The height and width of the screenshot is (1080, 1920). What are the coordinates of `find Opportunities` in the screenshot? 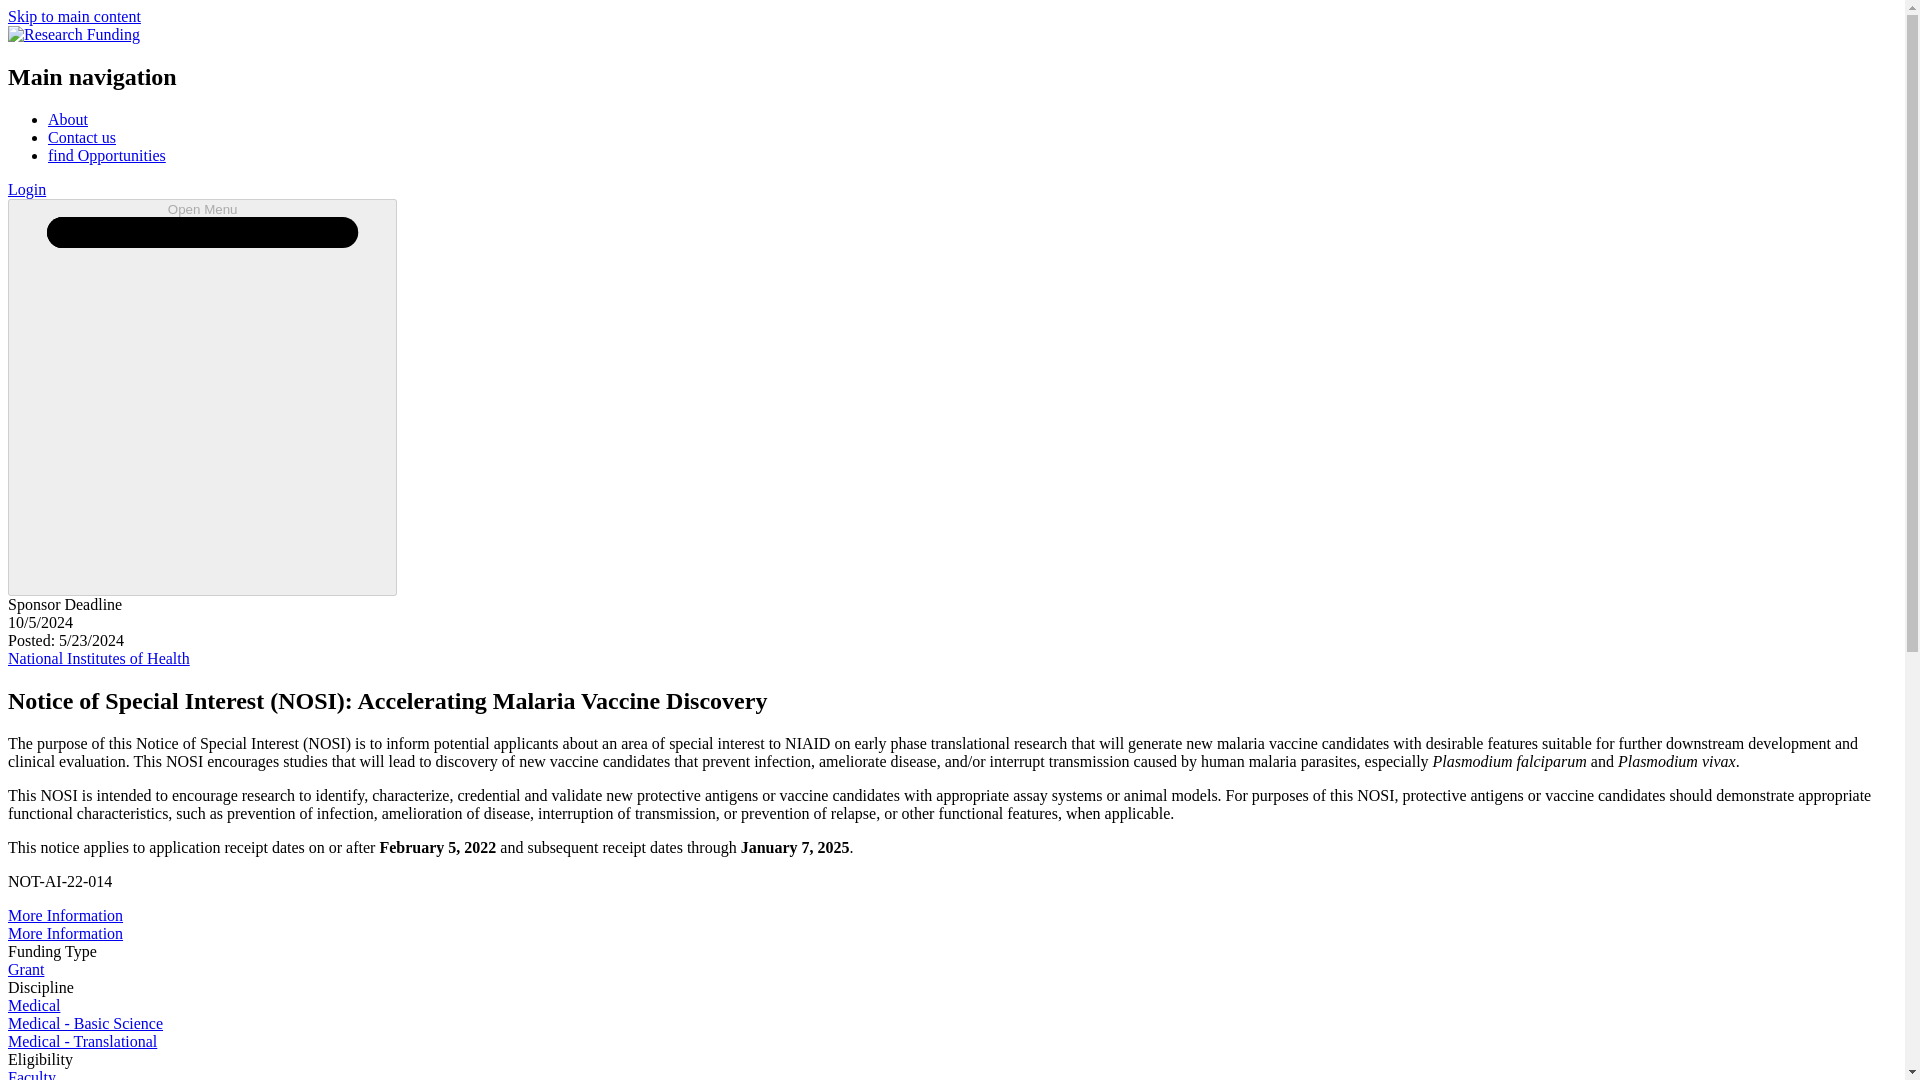 It's located at (106, 155).